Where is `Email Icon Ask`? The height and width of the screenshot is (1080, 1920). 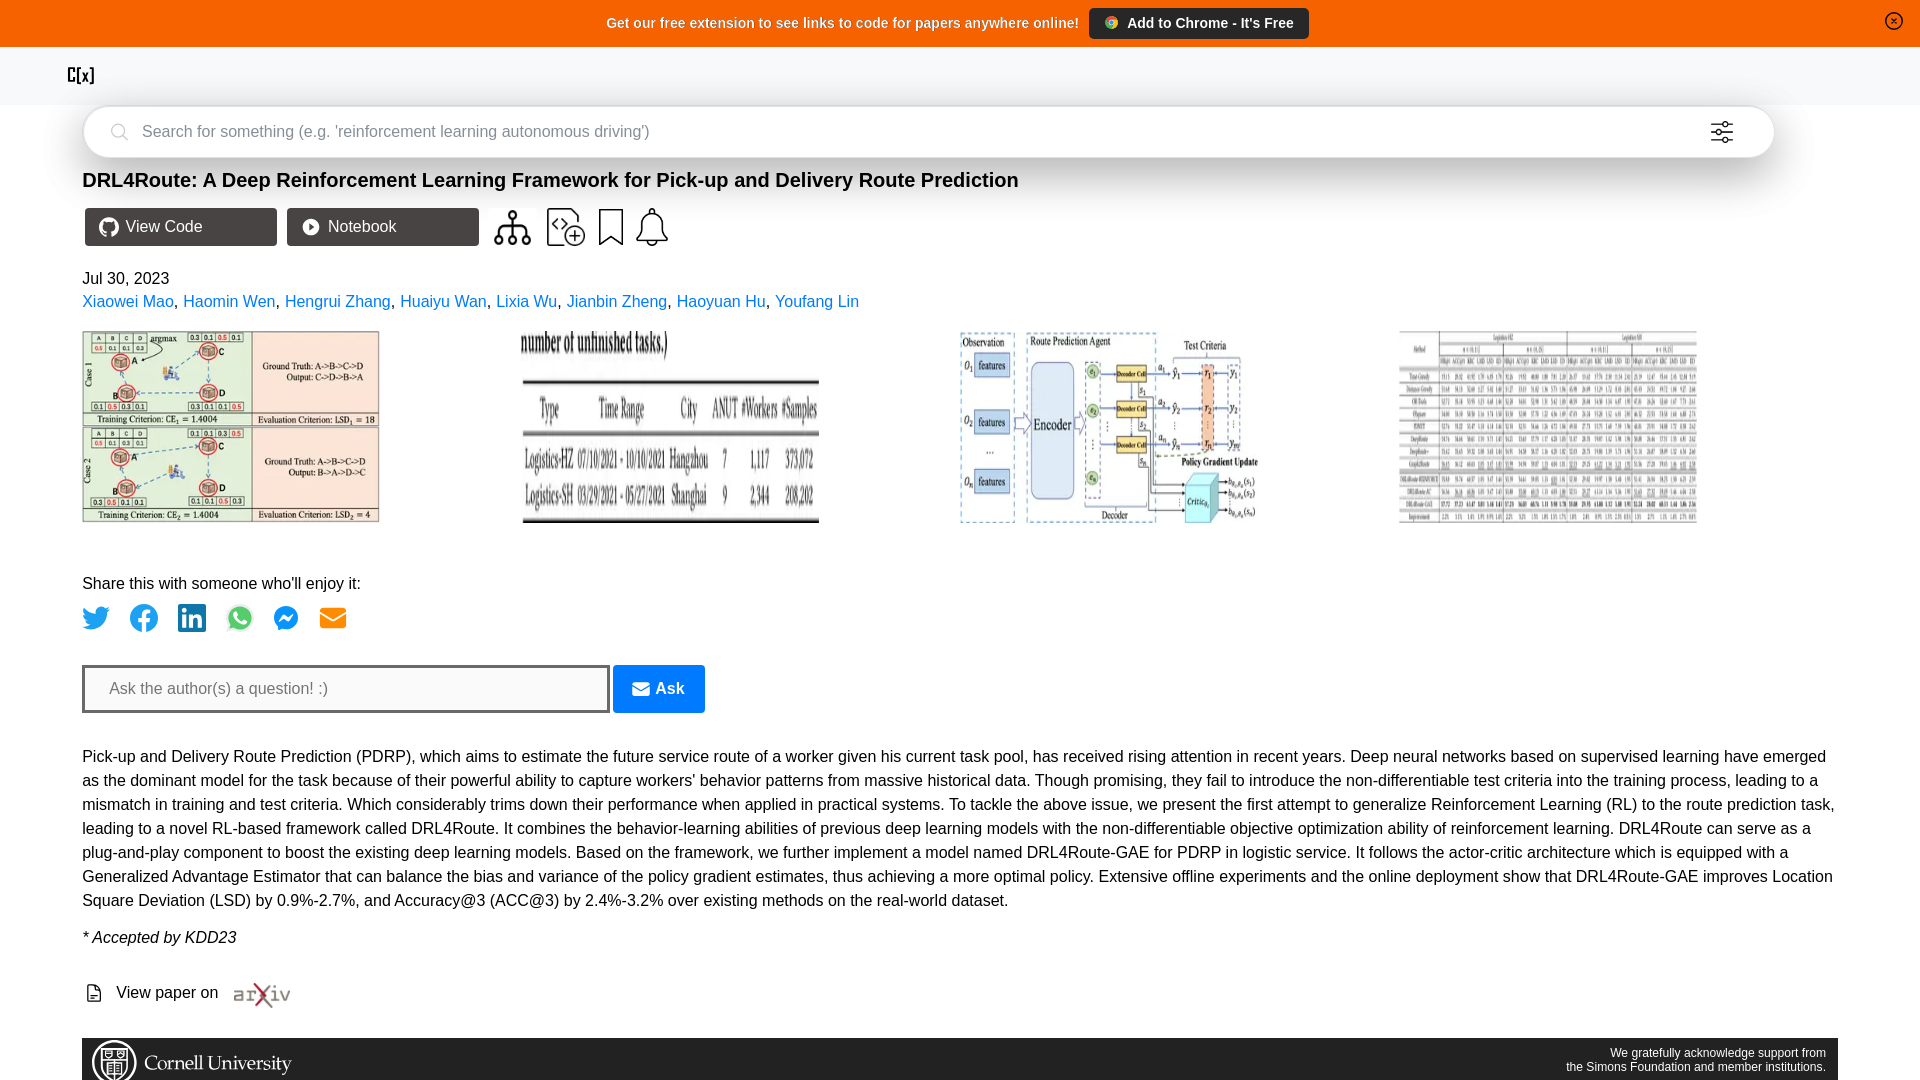 Email Icon Ask is located at coordinates (658, 688).